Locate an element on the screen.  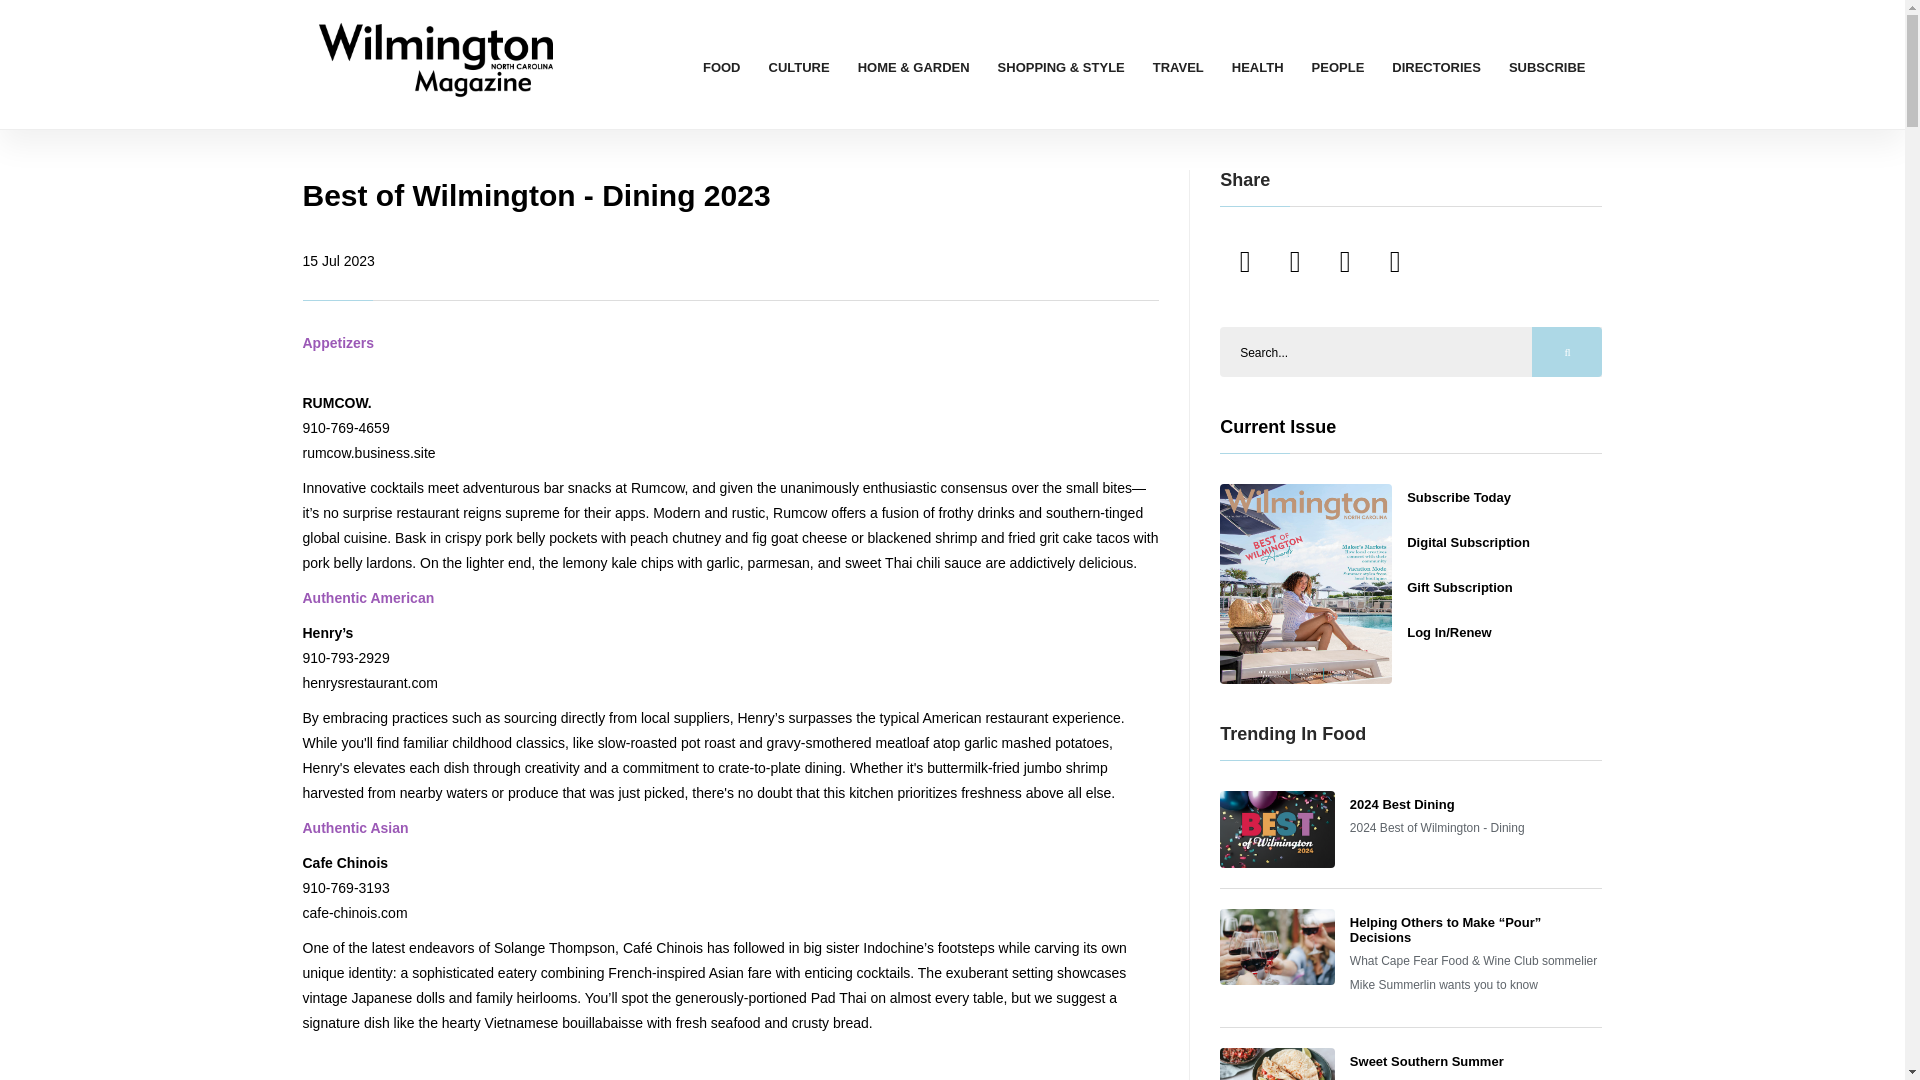
FOOD is located at coordinates (722, 67).